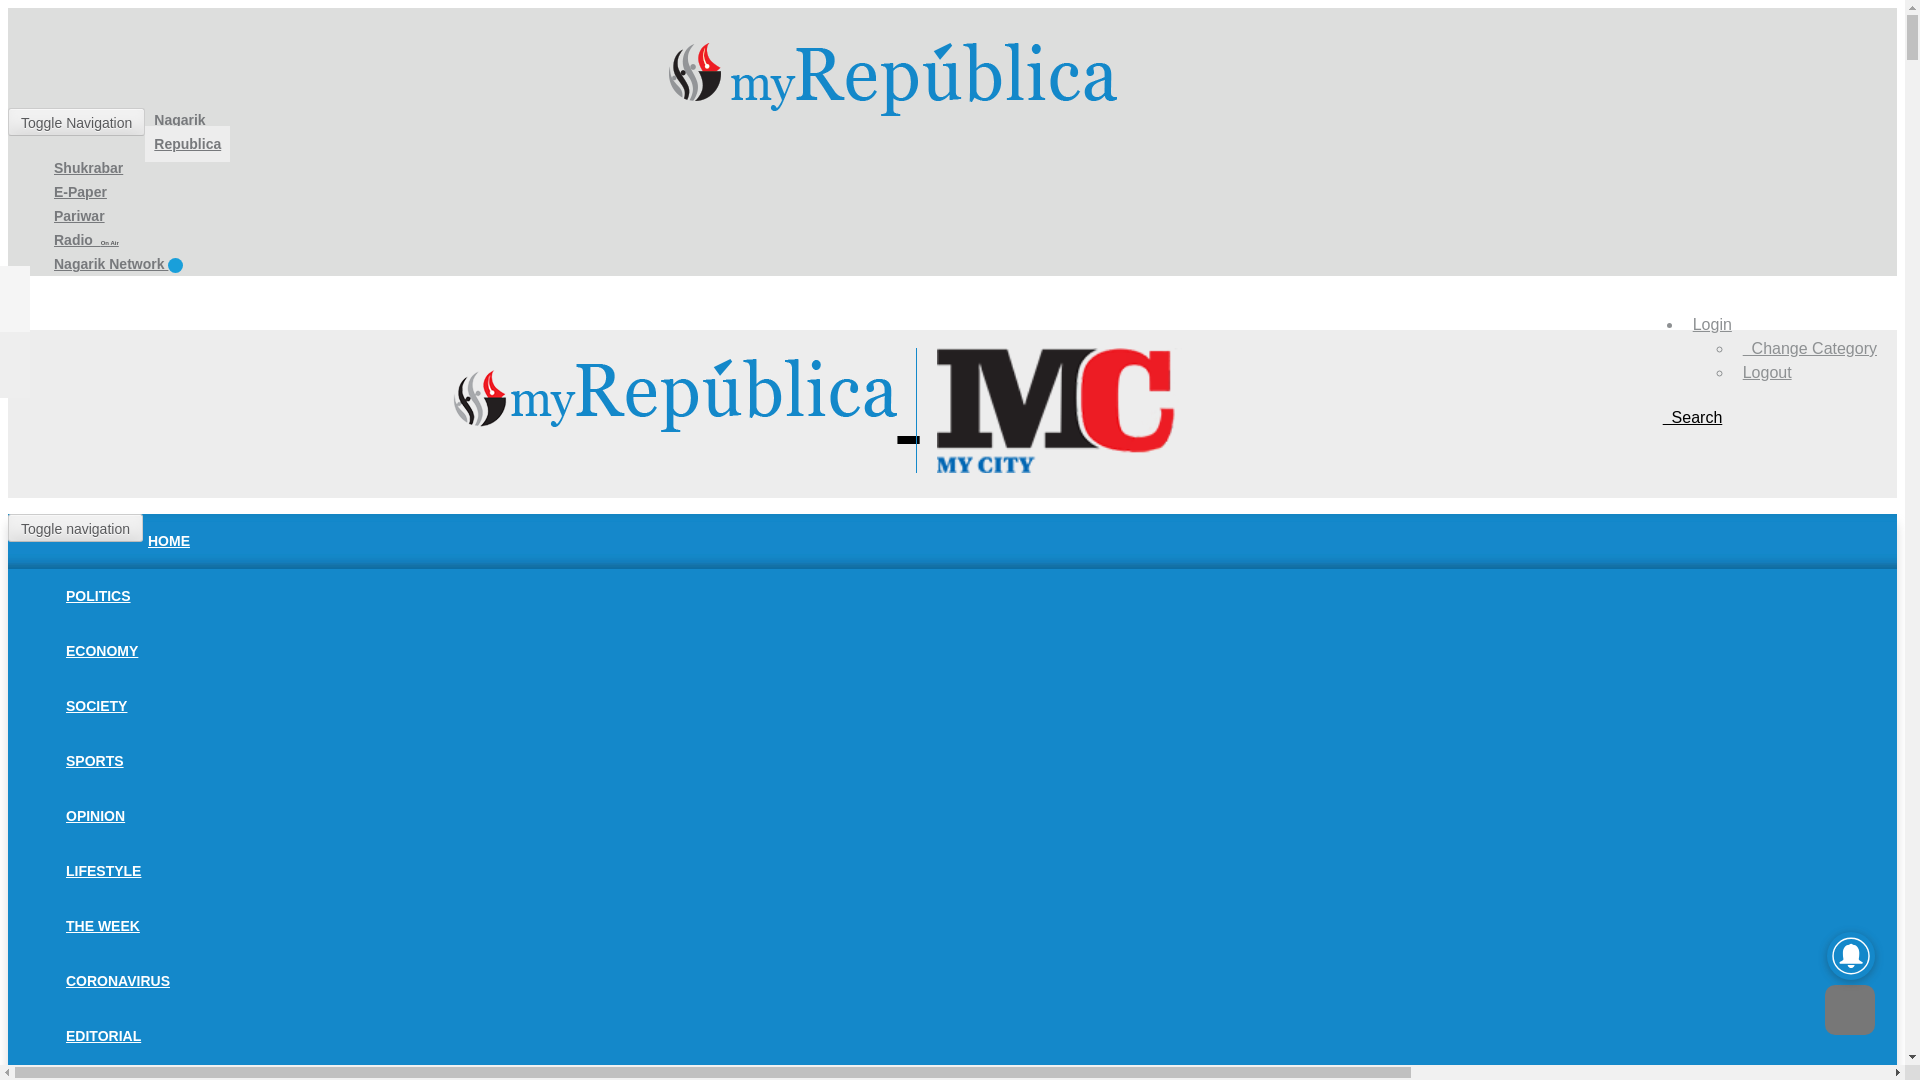  What do you see at coordinates (86, 240) in the screenshot?
I see `Radio  On Air` at bounding box center [86, 240].